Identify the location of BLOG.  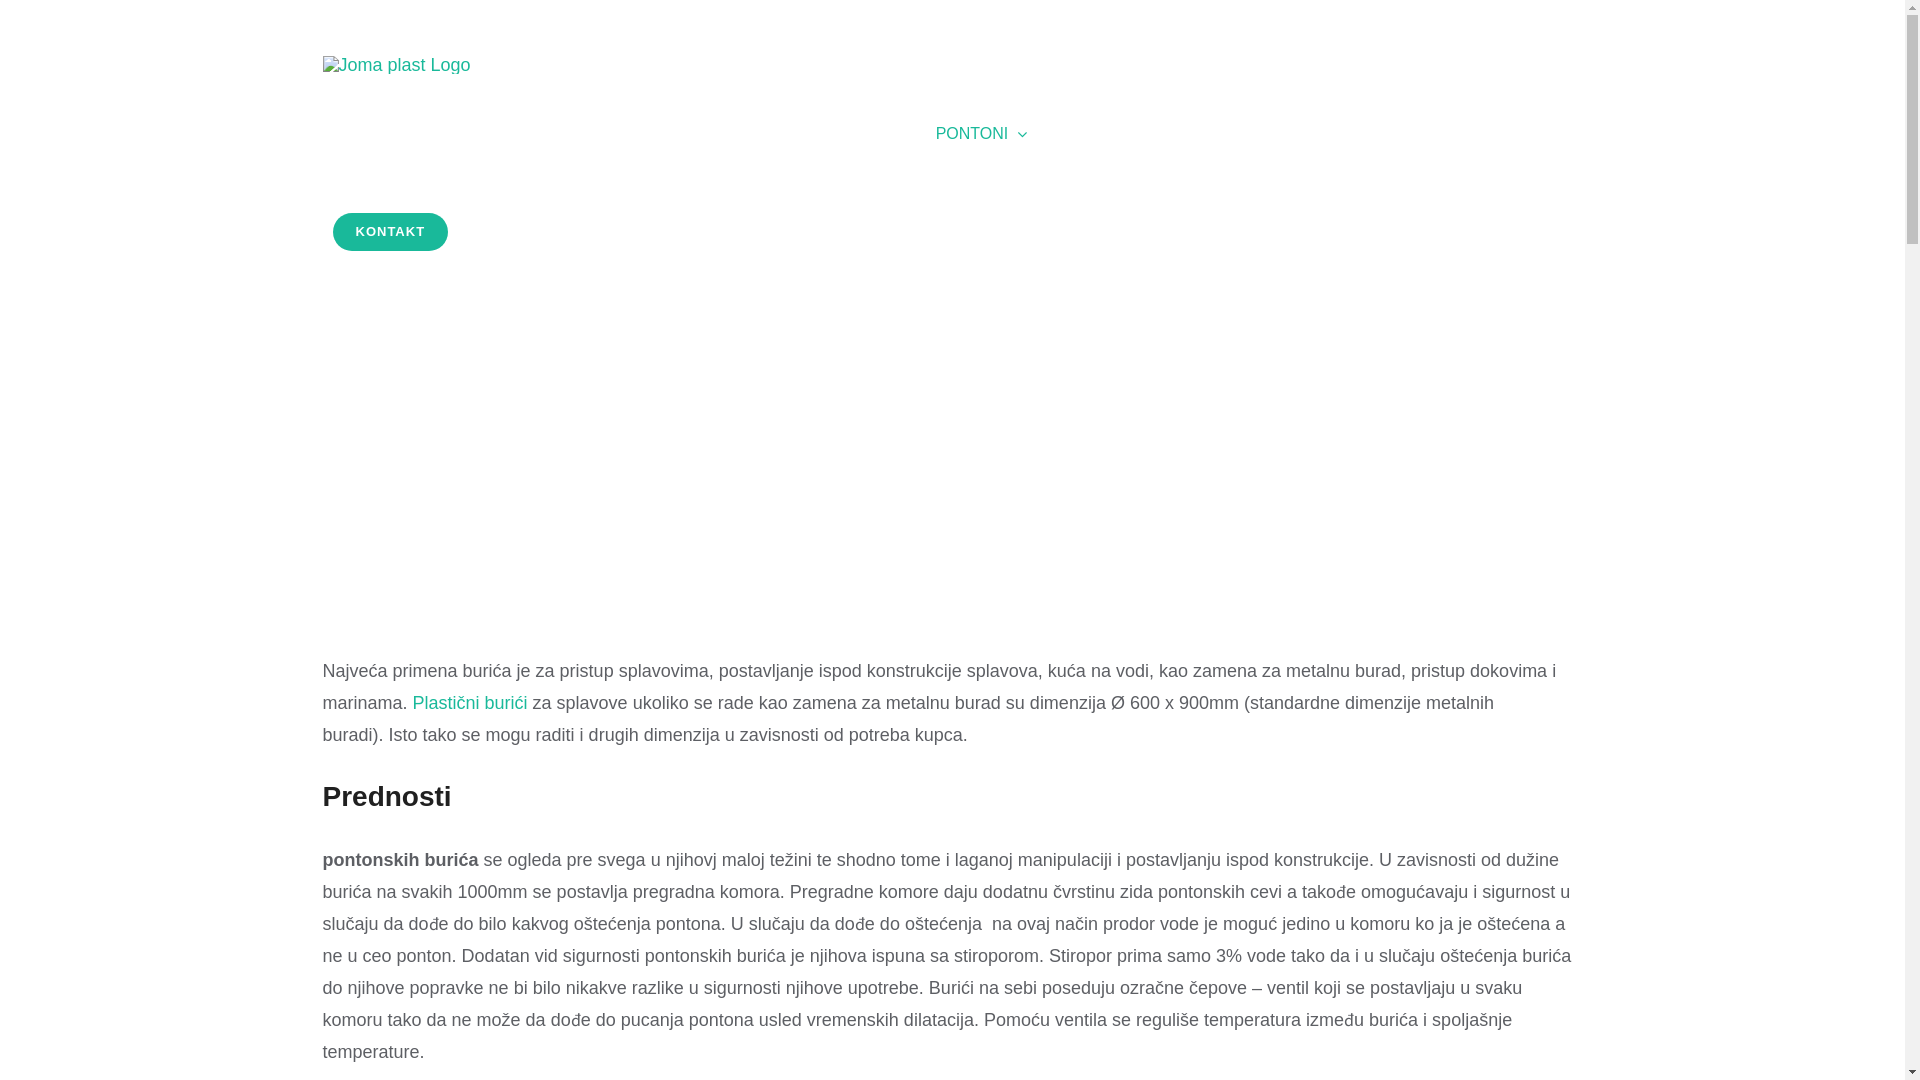
(1509, 134).